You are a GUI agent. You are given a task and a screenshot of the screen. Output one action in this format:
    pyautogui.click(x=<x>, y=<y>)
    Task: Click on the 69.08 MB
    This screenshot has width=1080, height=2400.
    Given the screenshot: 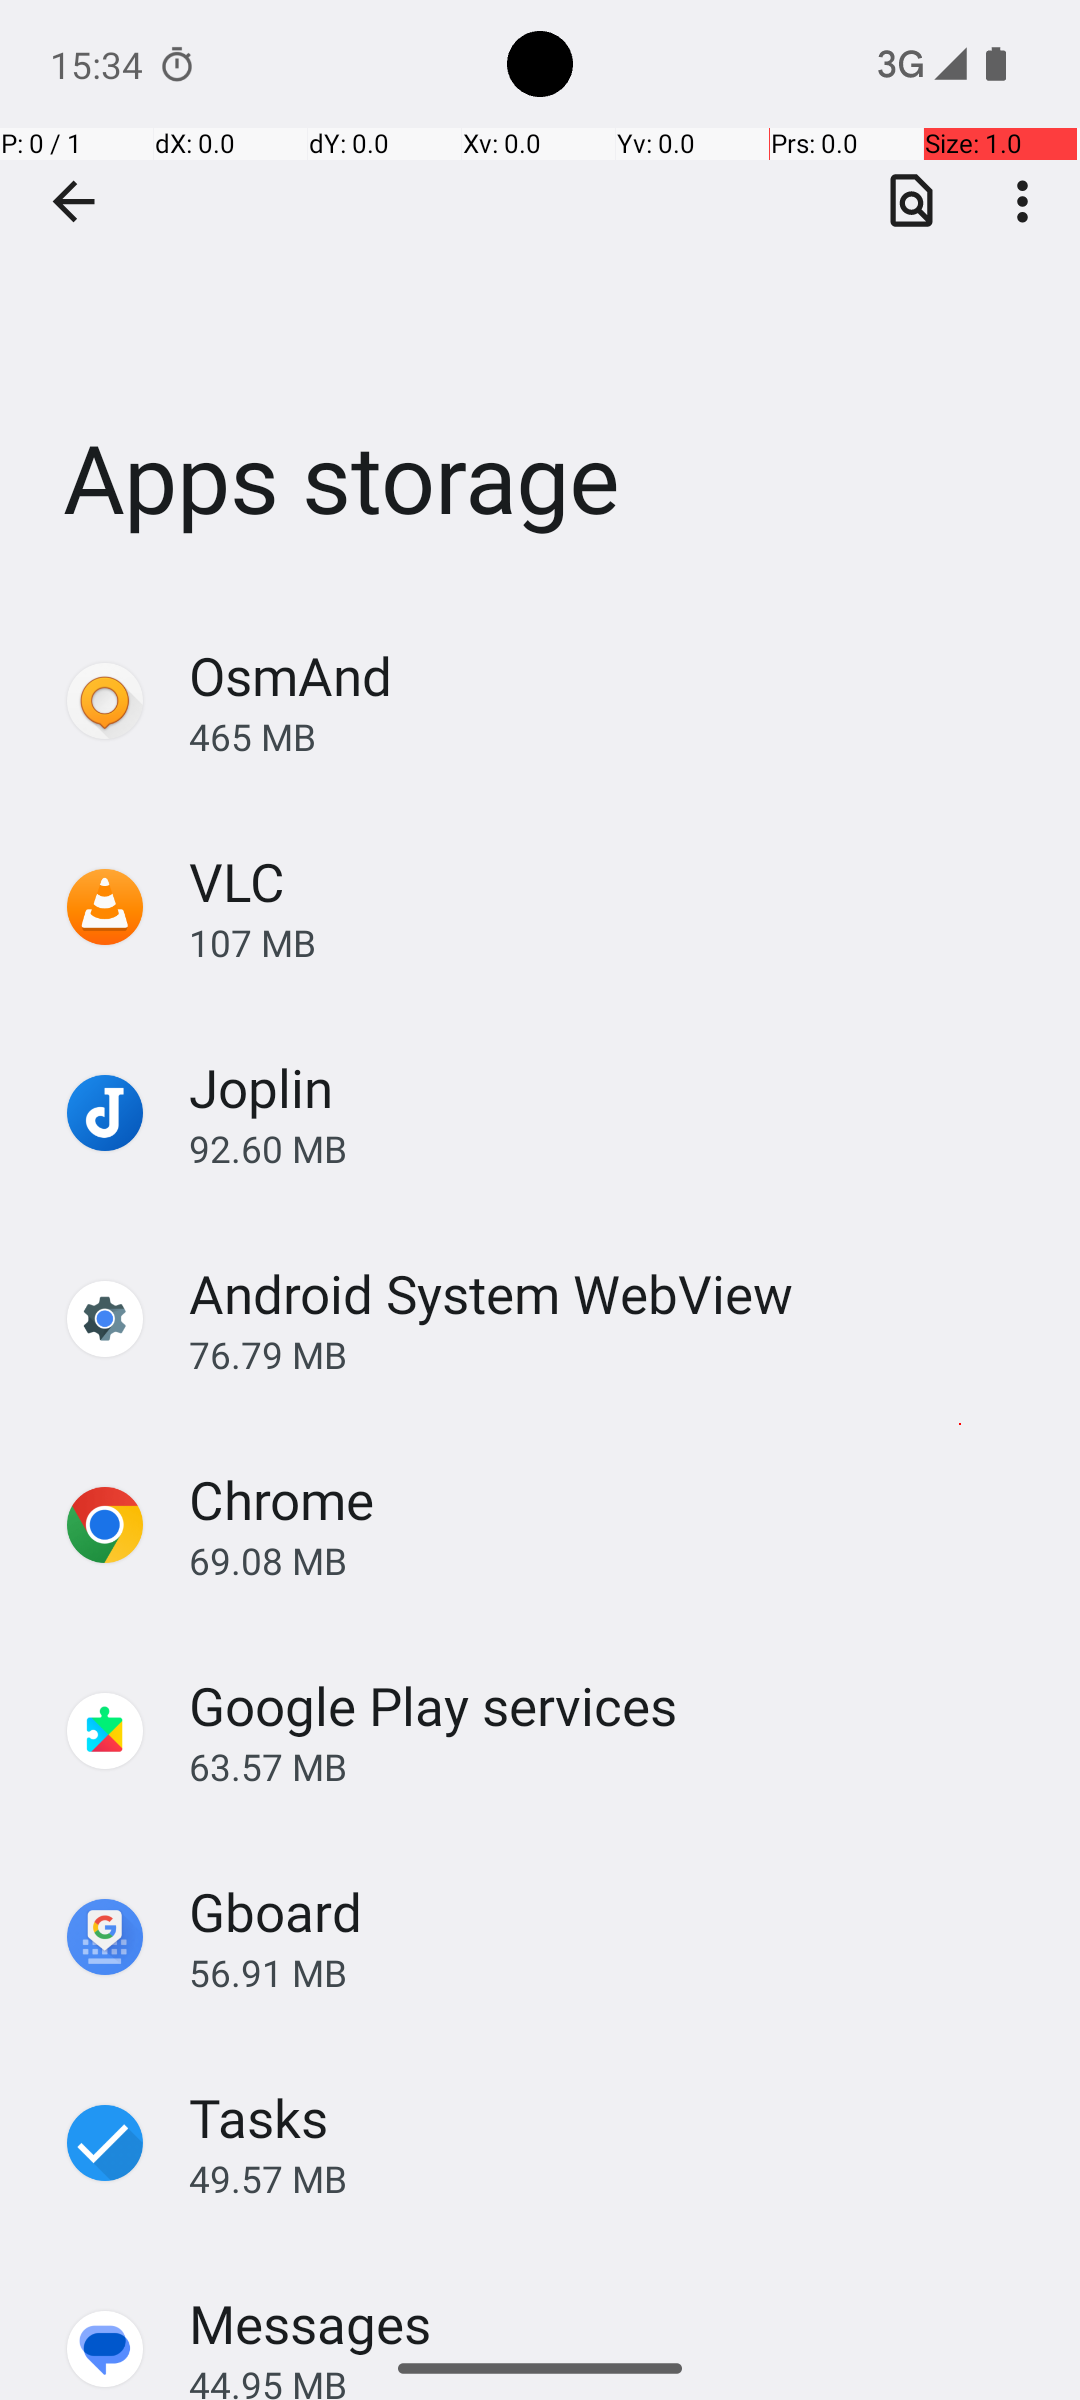 What is the action you would take?
    pyautogui.click(x=614, y=1560)
    